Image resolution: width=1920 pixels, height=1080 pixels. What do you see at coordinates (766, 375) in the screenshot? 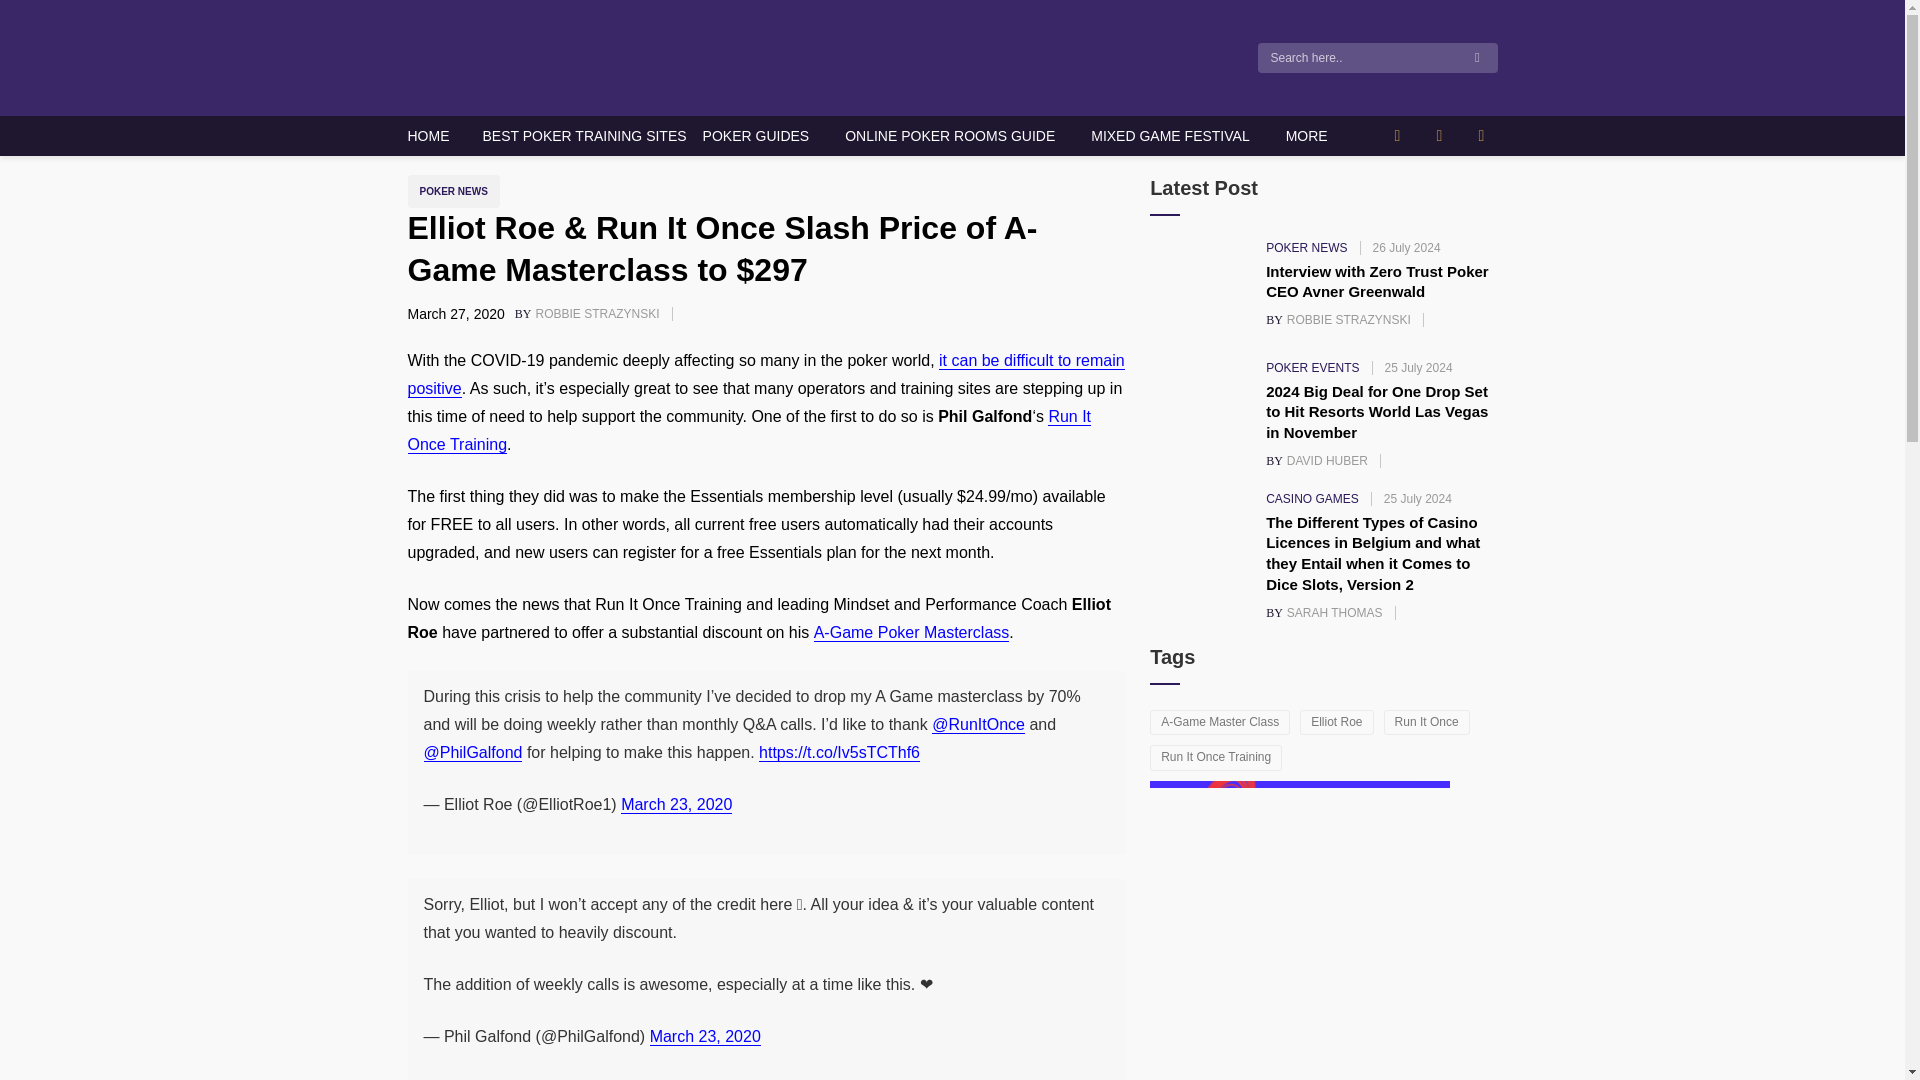
I see `it can be difficult to remain positive` at bounding box center [766, 375].